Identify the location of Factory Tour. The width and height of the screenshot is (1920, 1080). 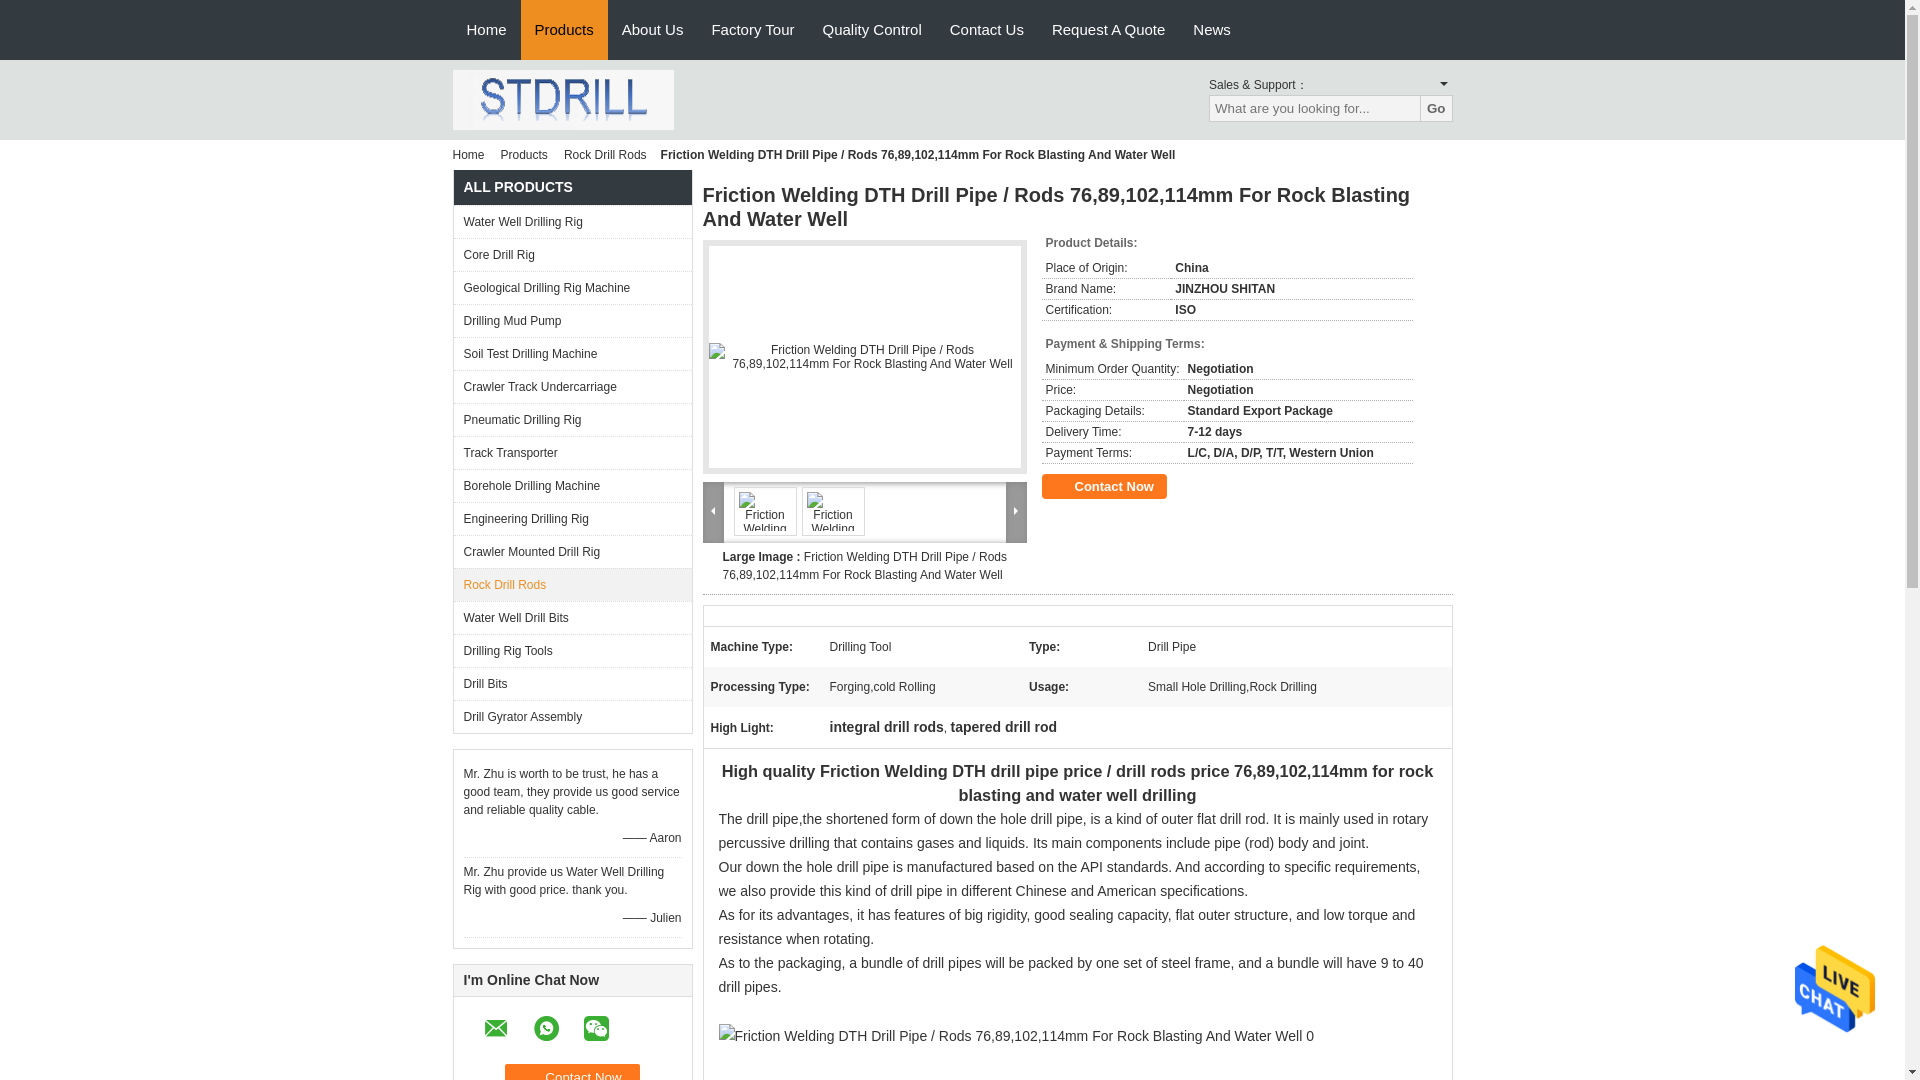
(752, 30).